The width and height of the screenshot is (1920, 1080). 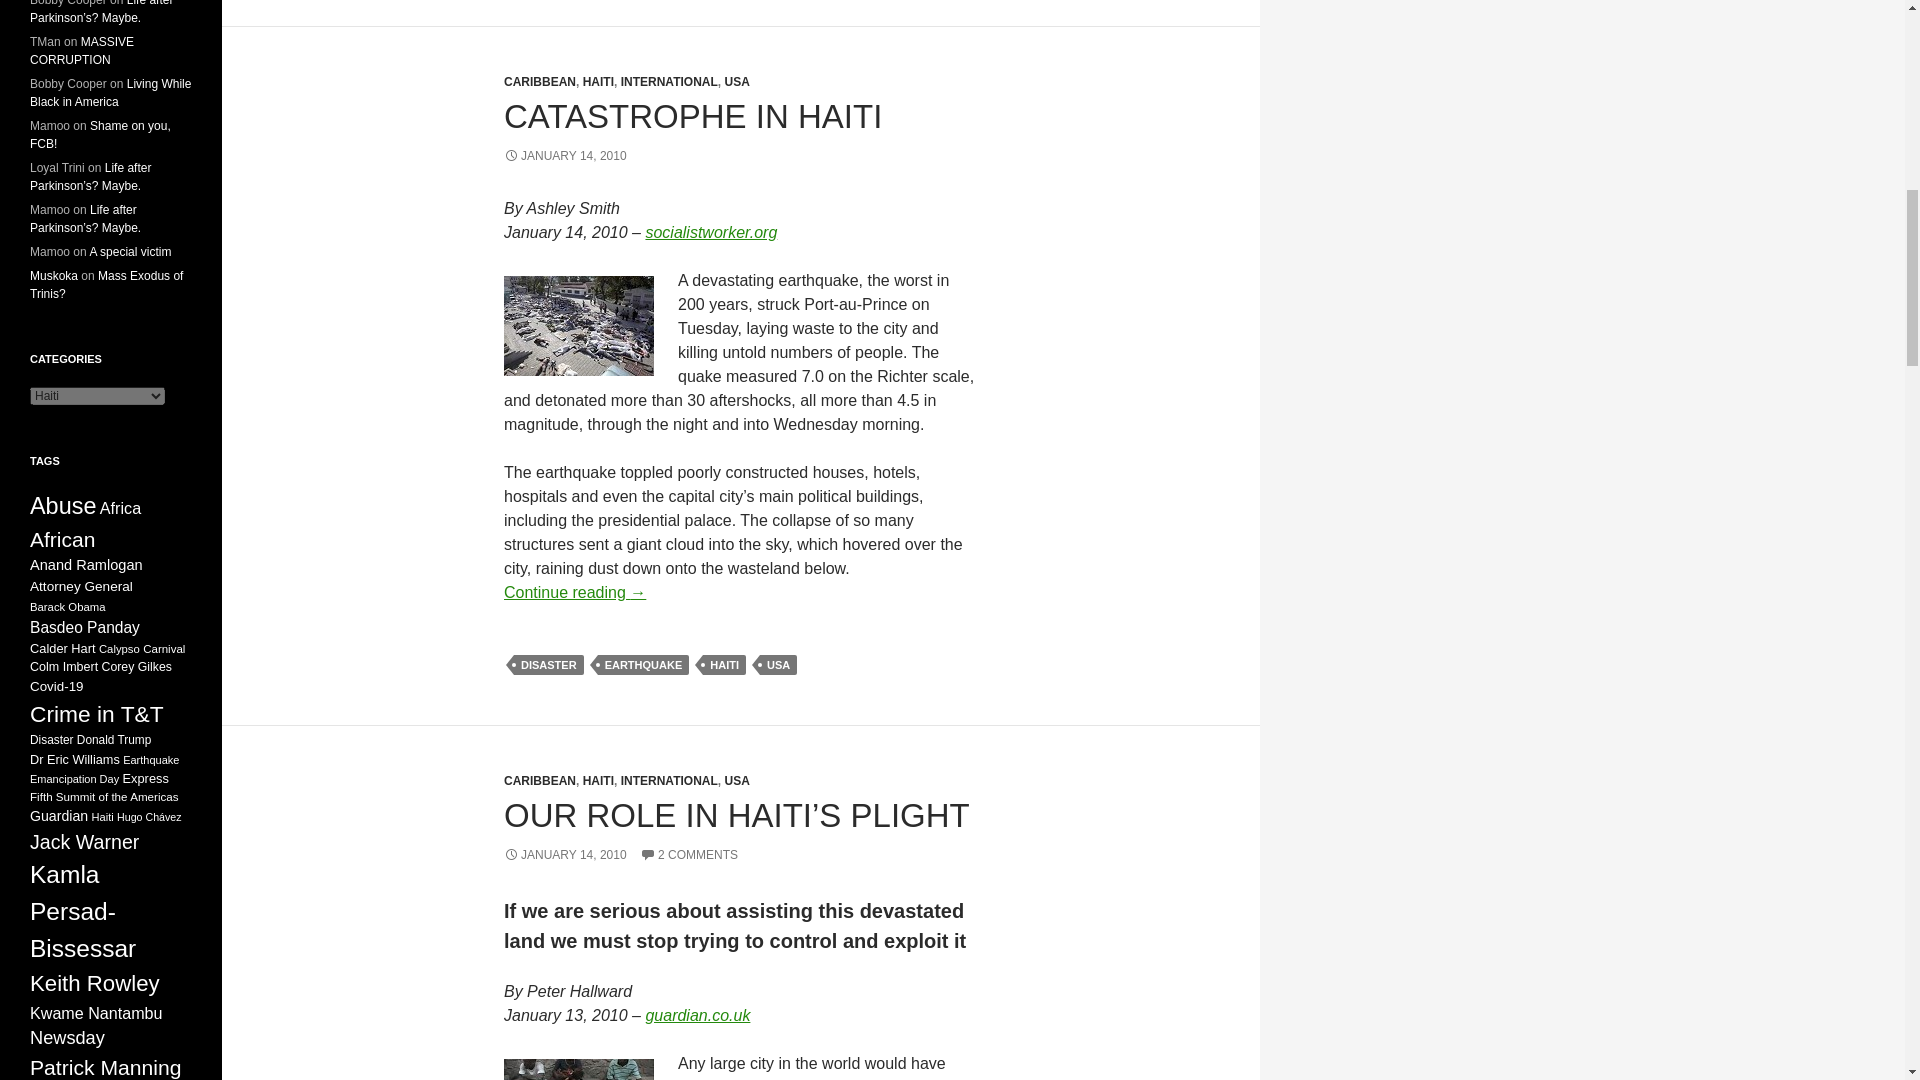 I want to click on JANUARY 14, 2010, so click(x=565, y=156).